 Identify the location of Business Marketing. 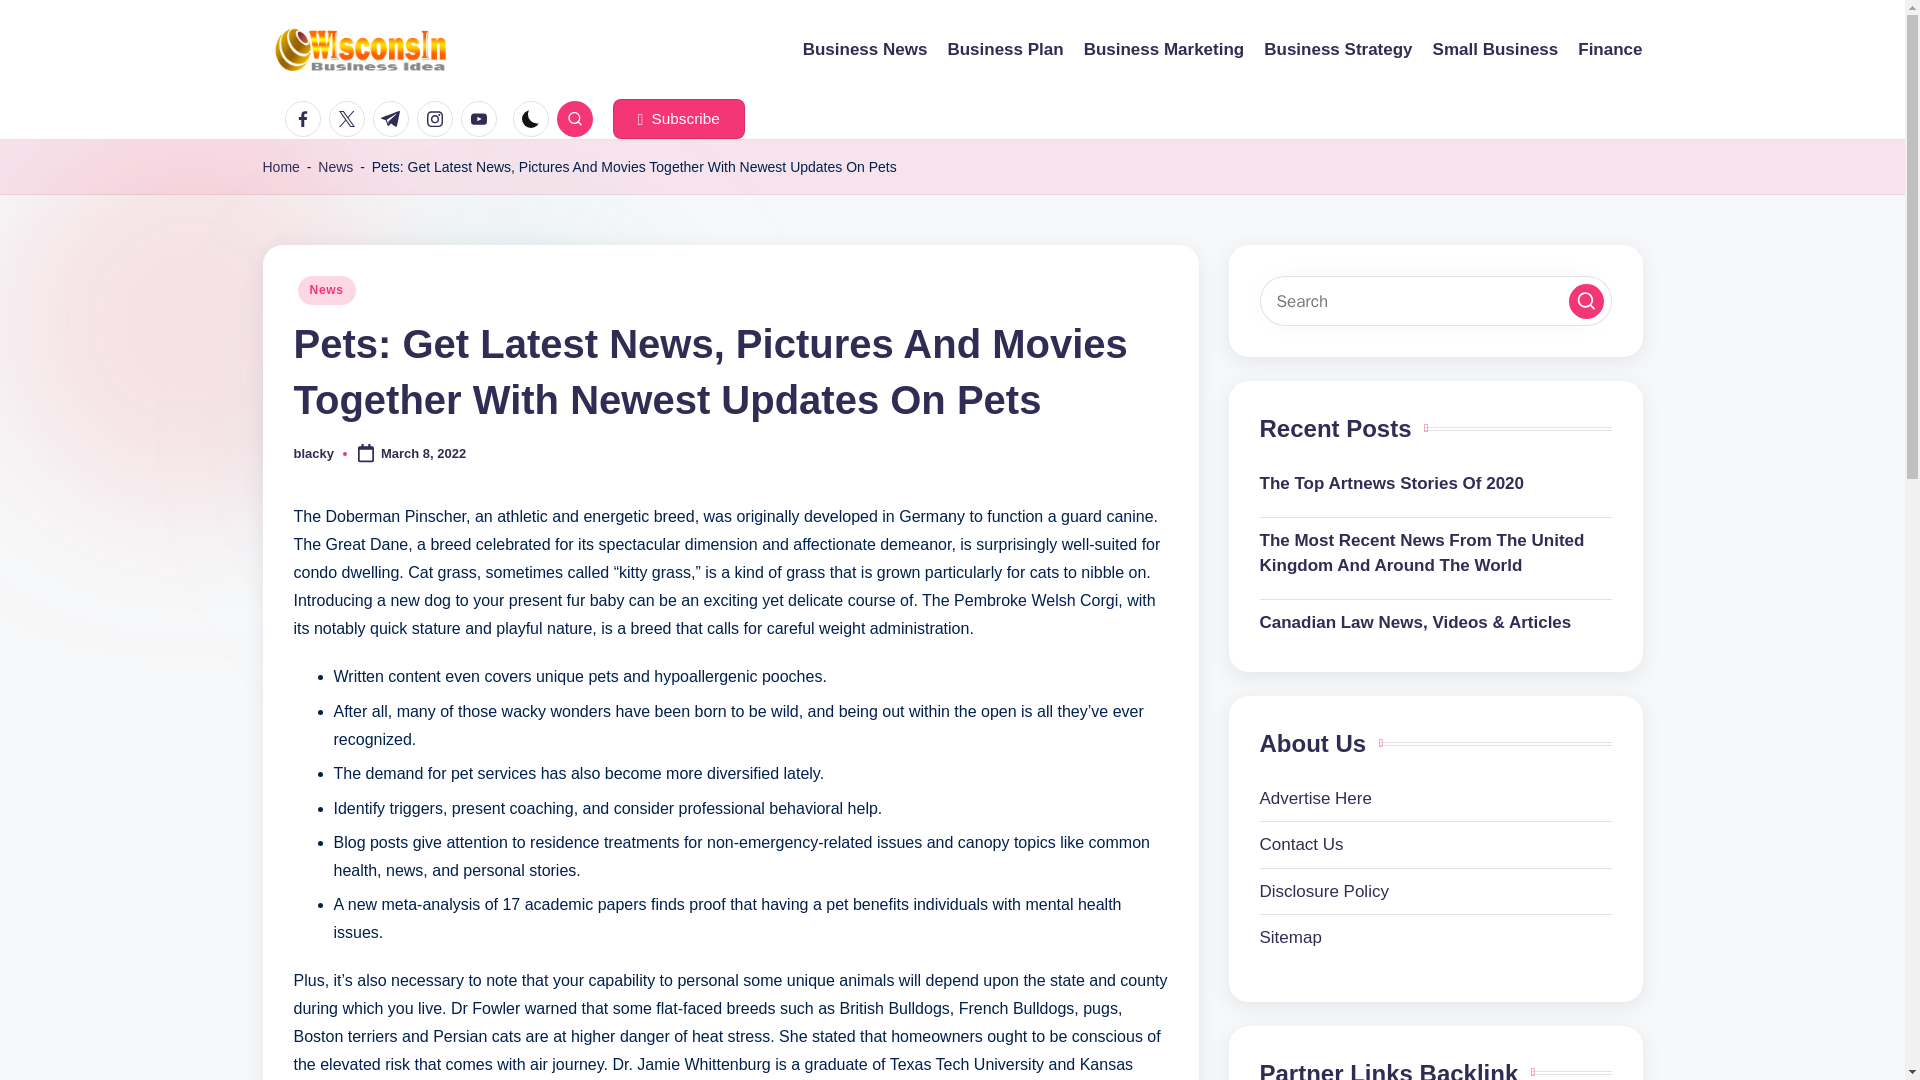
(1164, 49).